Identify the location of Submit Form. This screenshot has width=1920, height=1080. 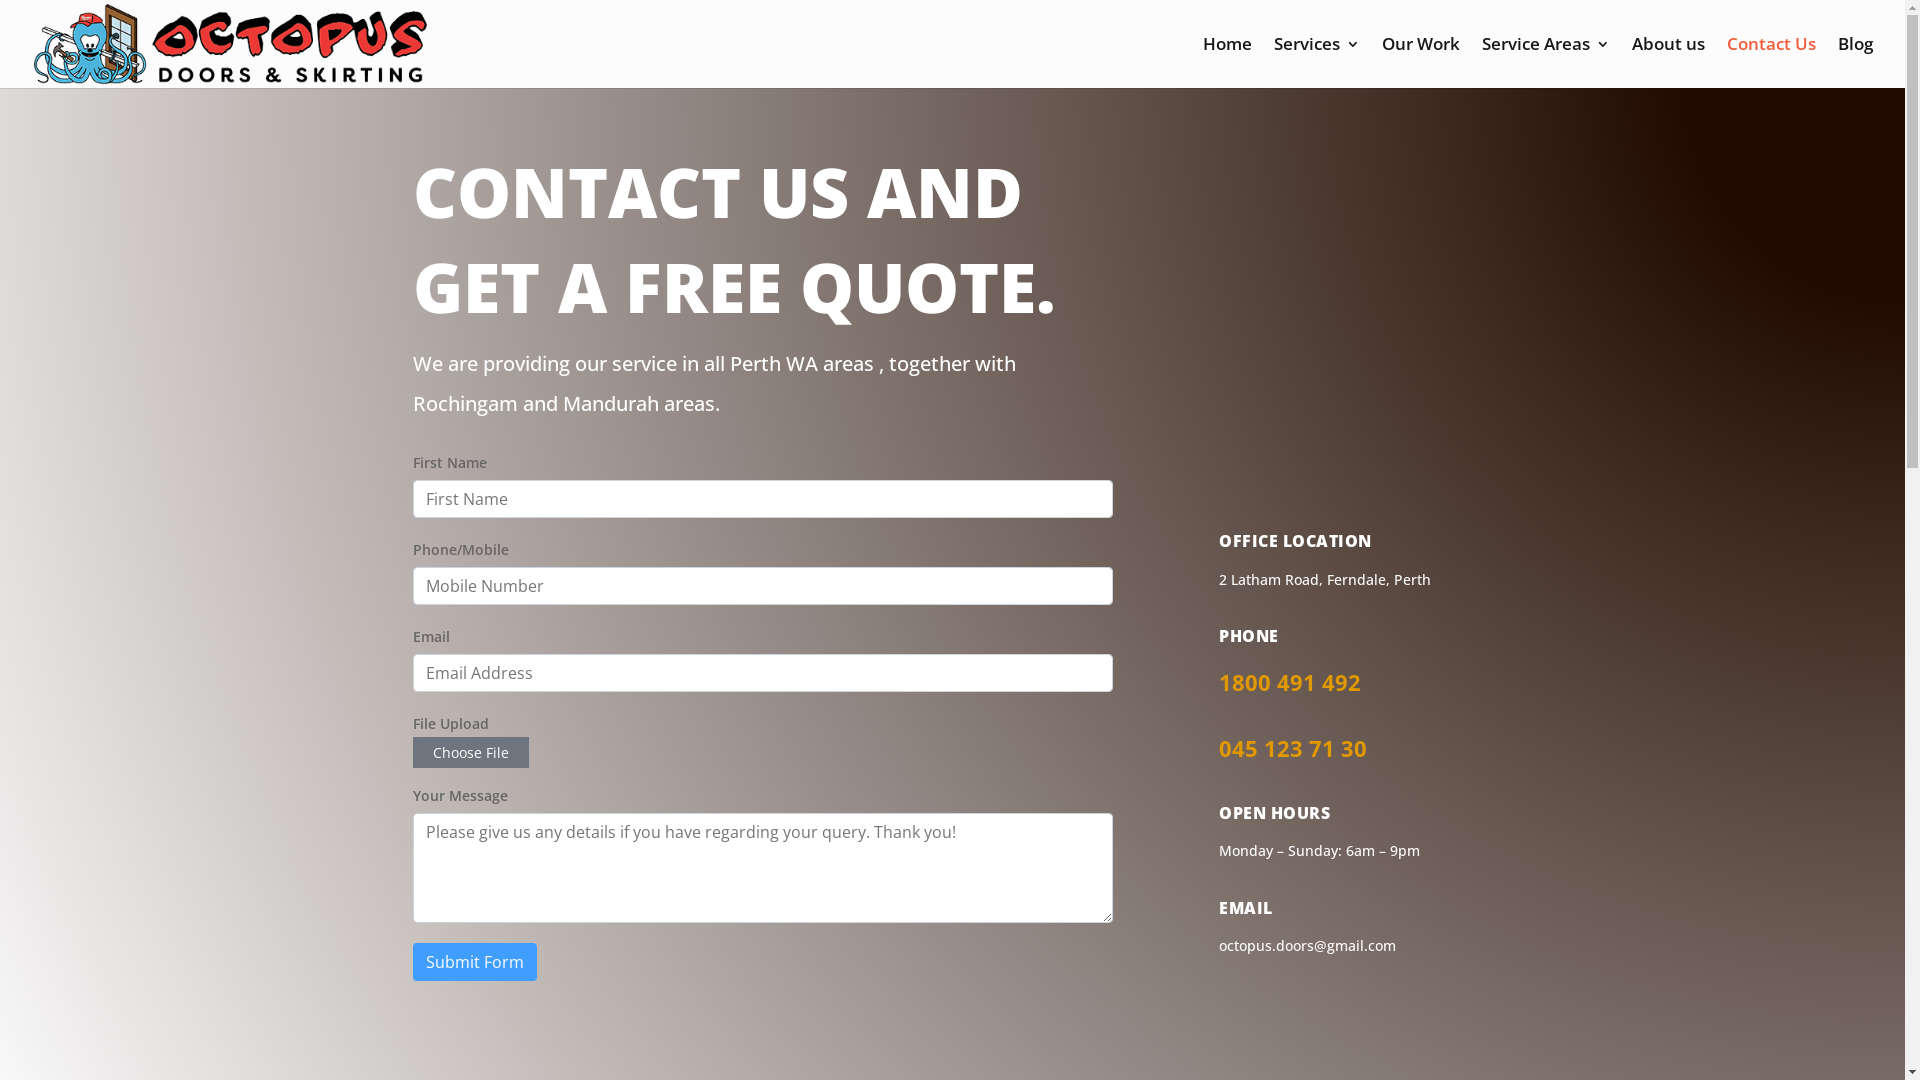
(474, 962).